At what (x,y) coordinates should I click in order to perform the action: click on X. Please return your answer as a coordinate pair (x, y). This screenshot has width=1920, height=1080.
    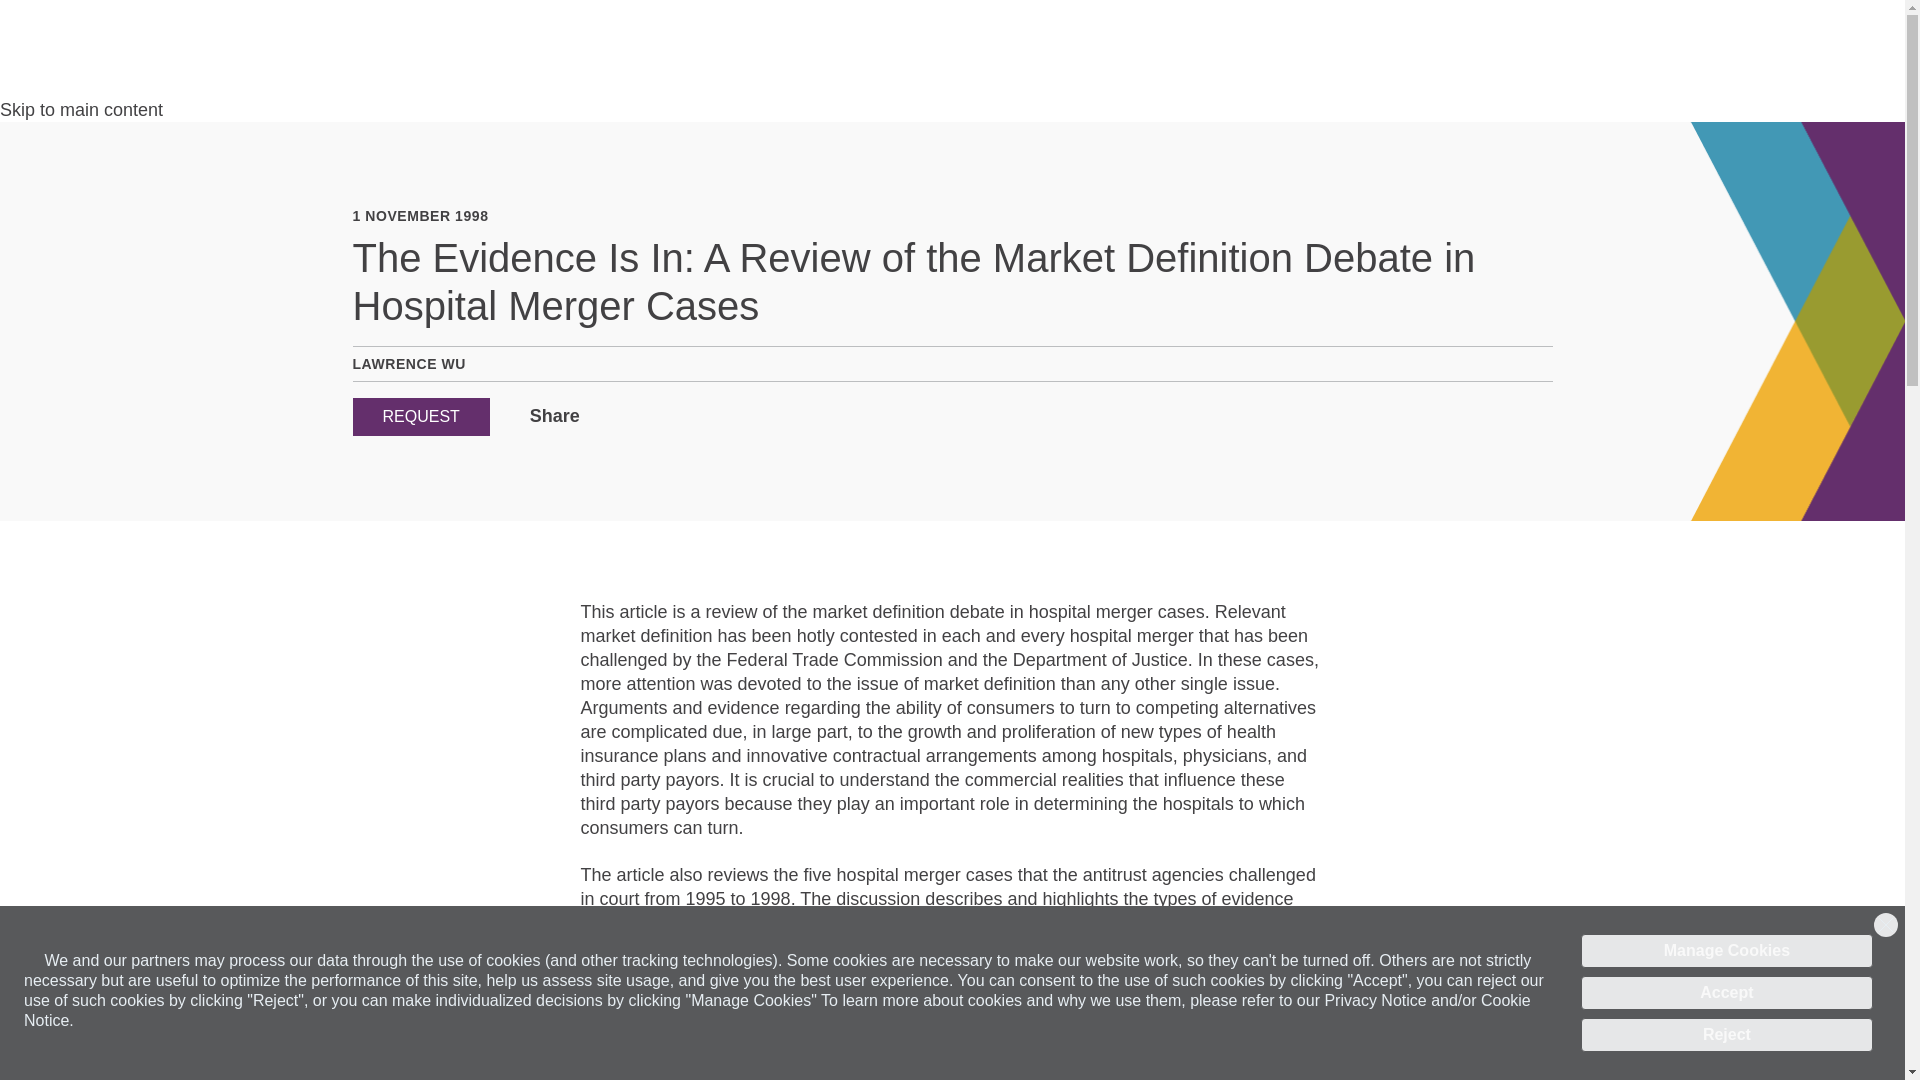
    Looking at the image, I should click on (628, 417).